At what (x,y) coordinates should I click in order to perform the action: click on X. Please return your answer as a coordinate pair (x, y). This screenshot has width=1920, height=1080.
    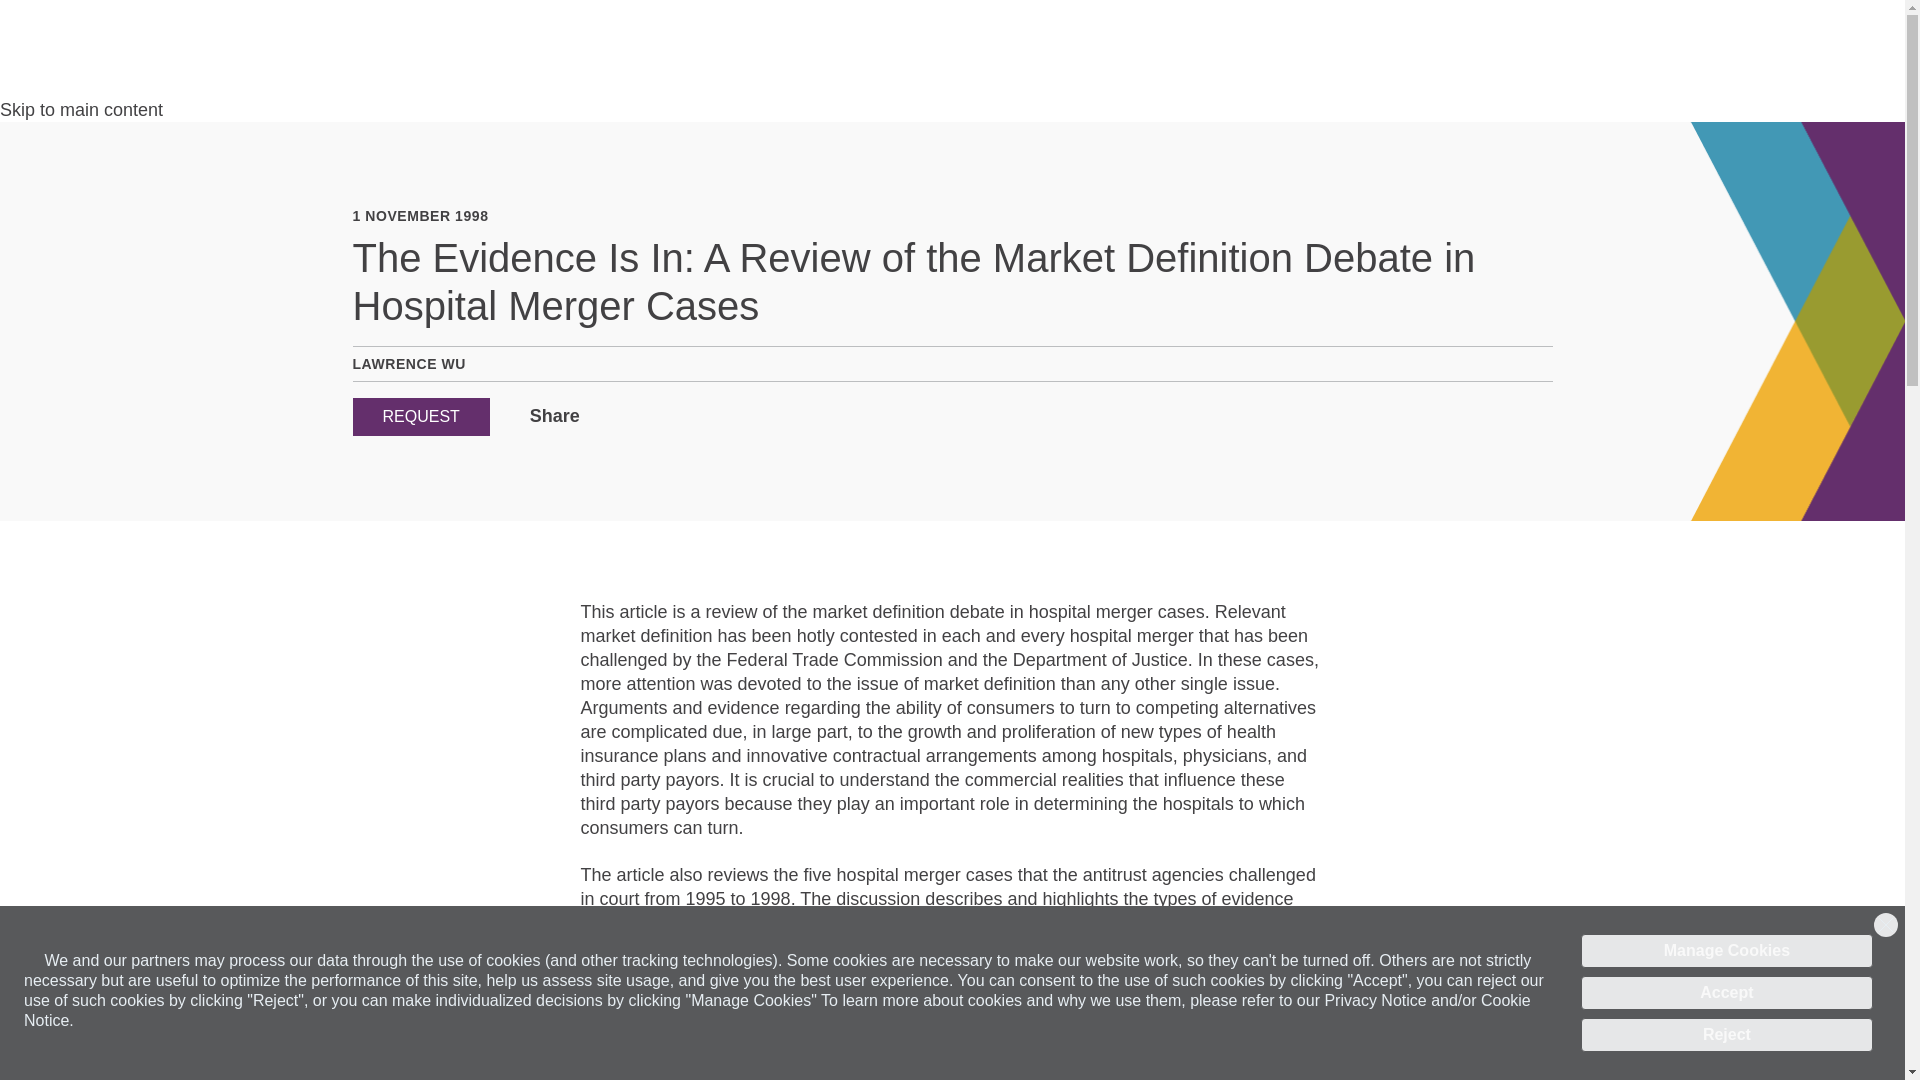
    Looking at the image, I should click on (628, 417).